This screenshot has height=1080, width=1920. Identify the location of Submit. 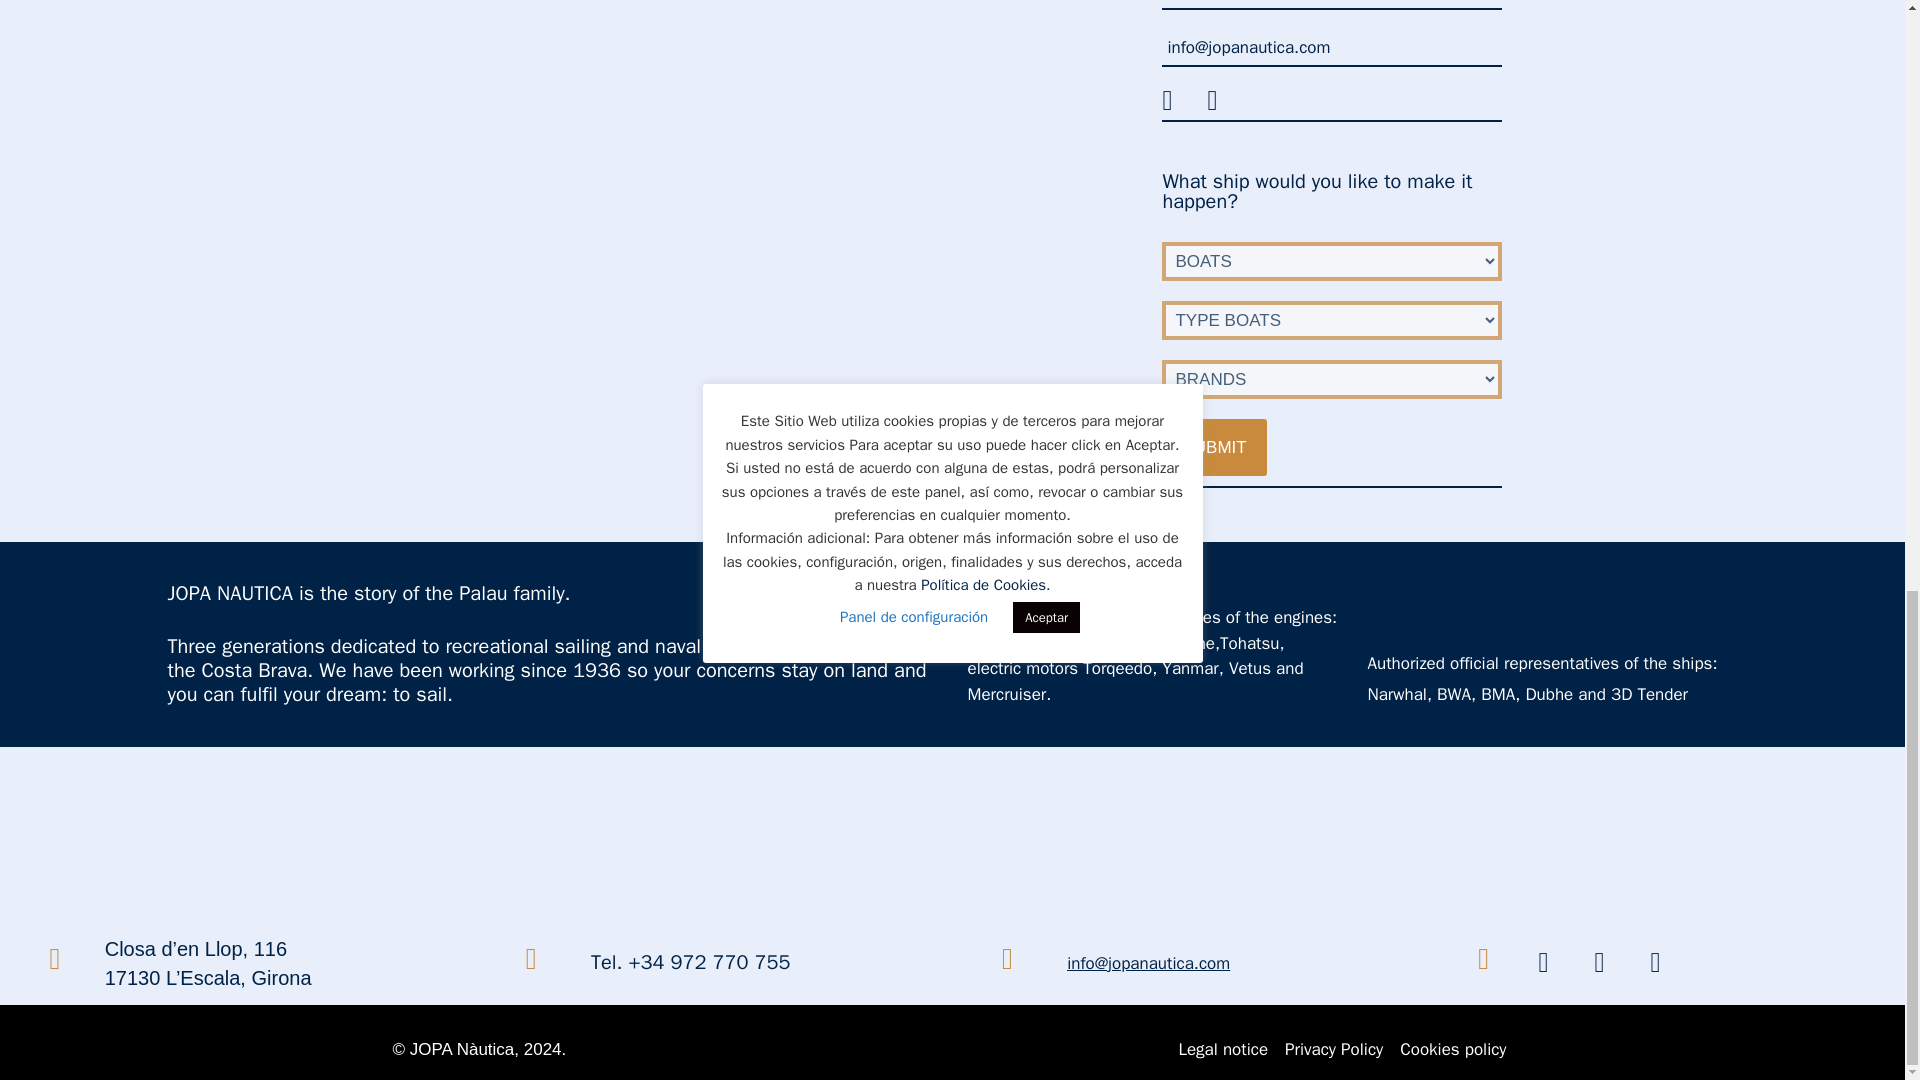
(1213, 448).